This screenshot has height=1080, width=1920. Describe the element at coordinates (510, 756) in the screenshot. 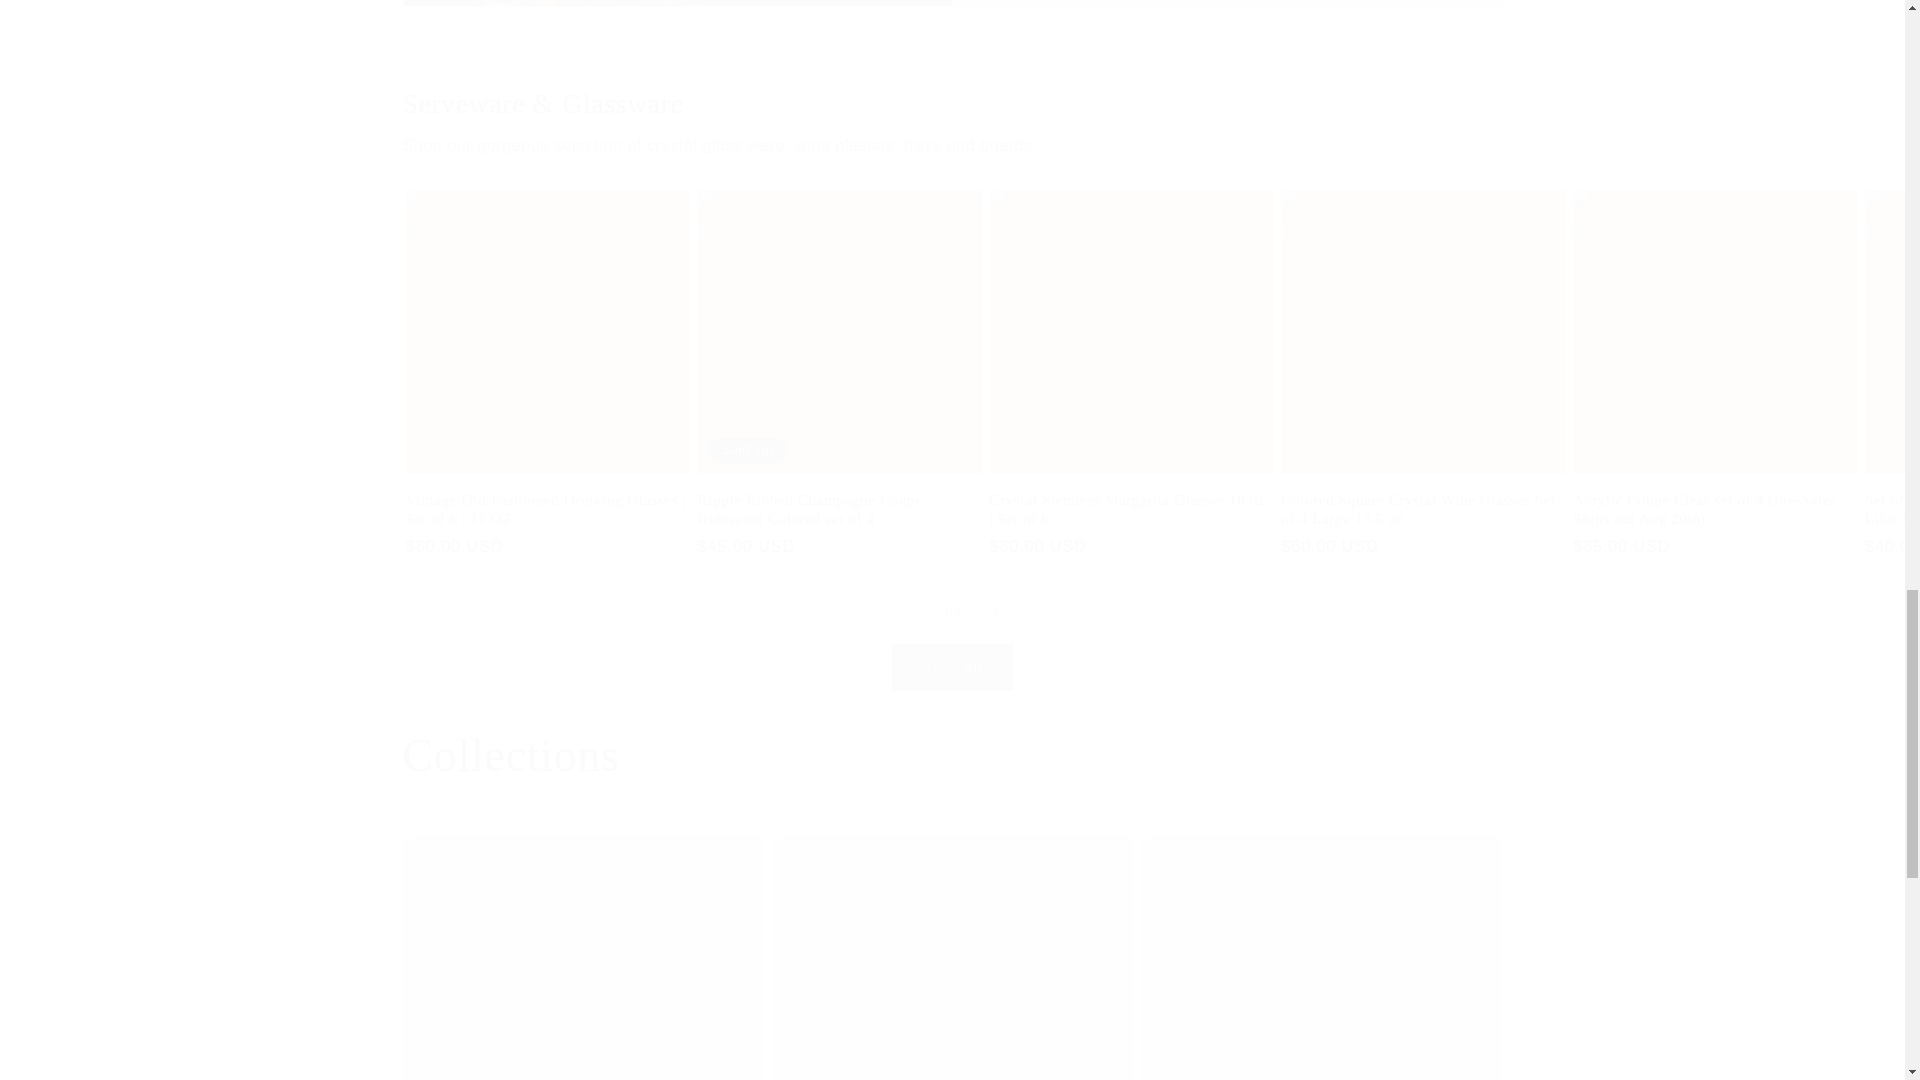

I see `Collections` at that location.